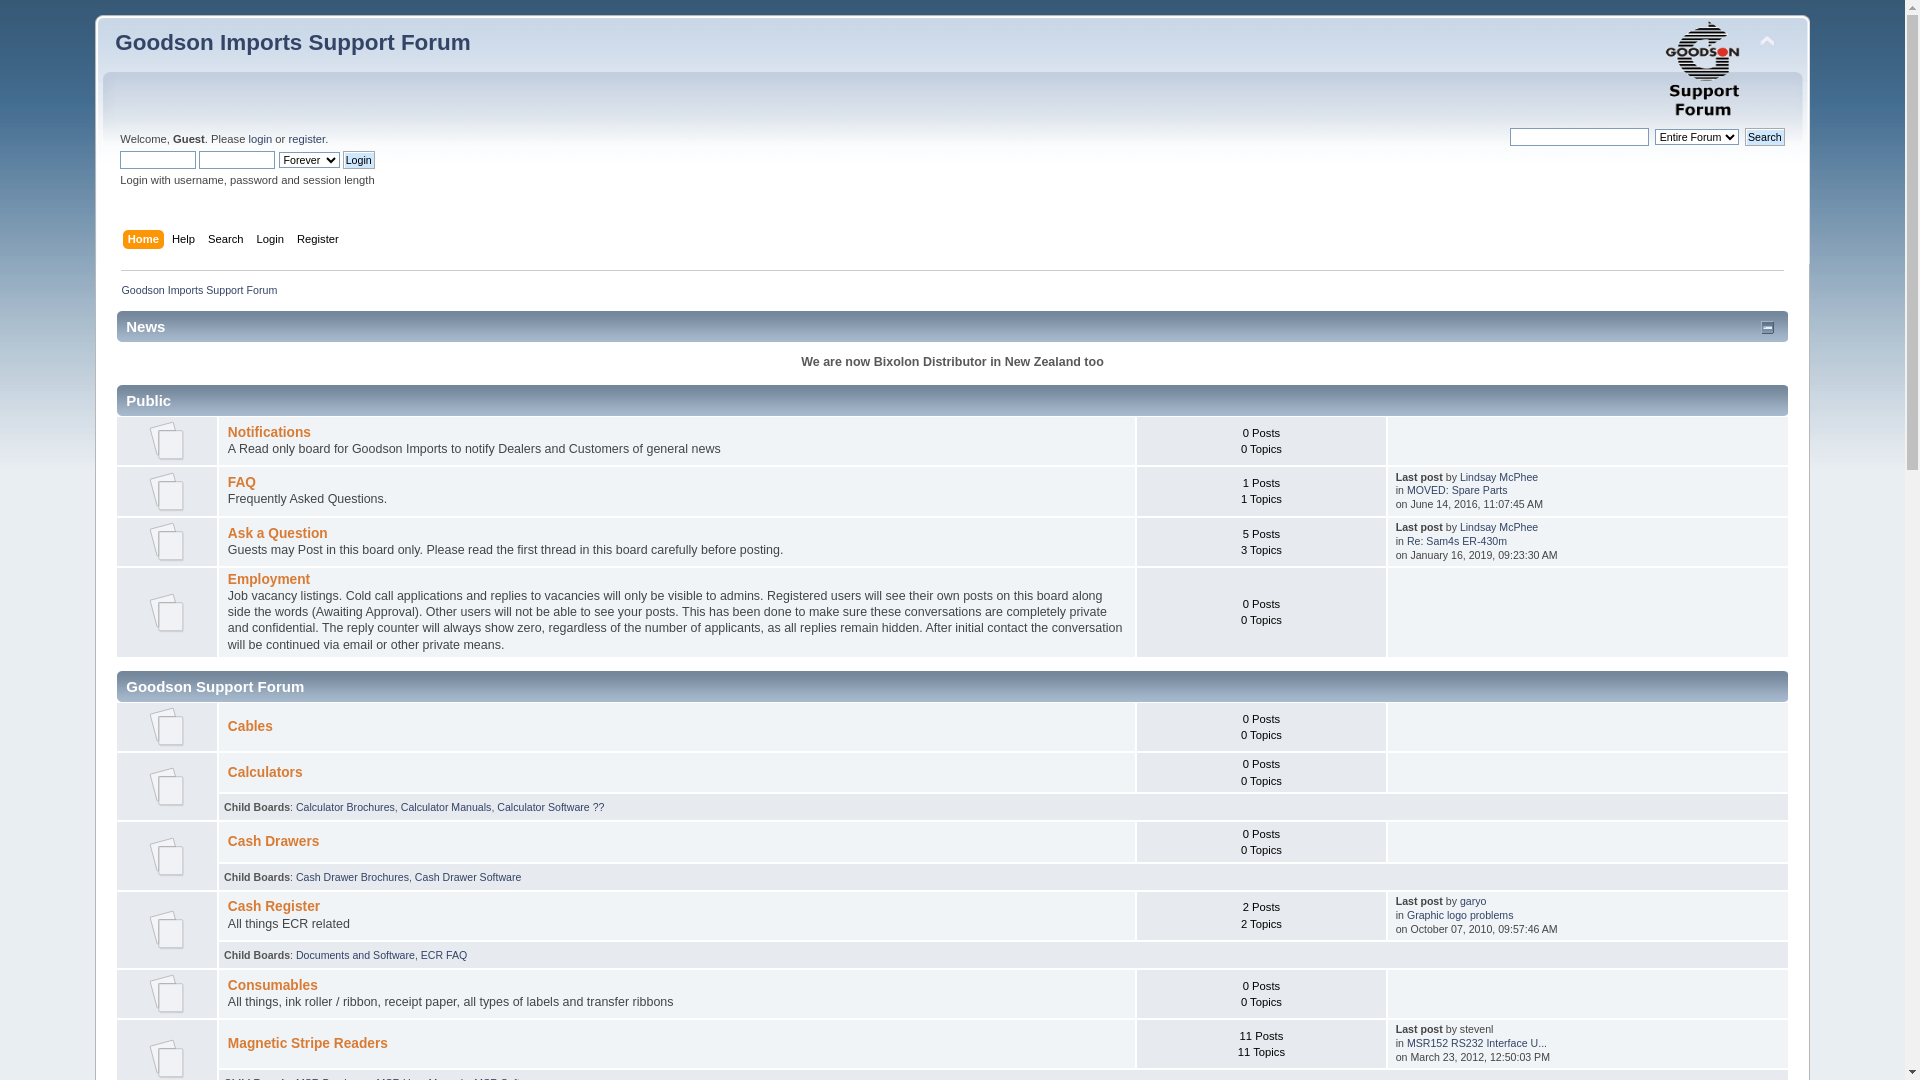 The width and height of the screenshot is (1920, 1080). I want to click on Search, so click(1765, 137).